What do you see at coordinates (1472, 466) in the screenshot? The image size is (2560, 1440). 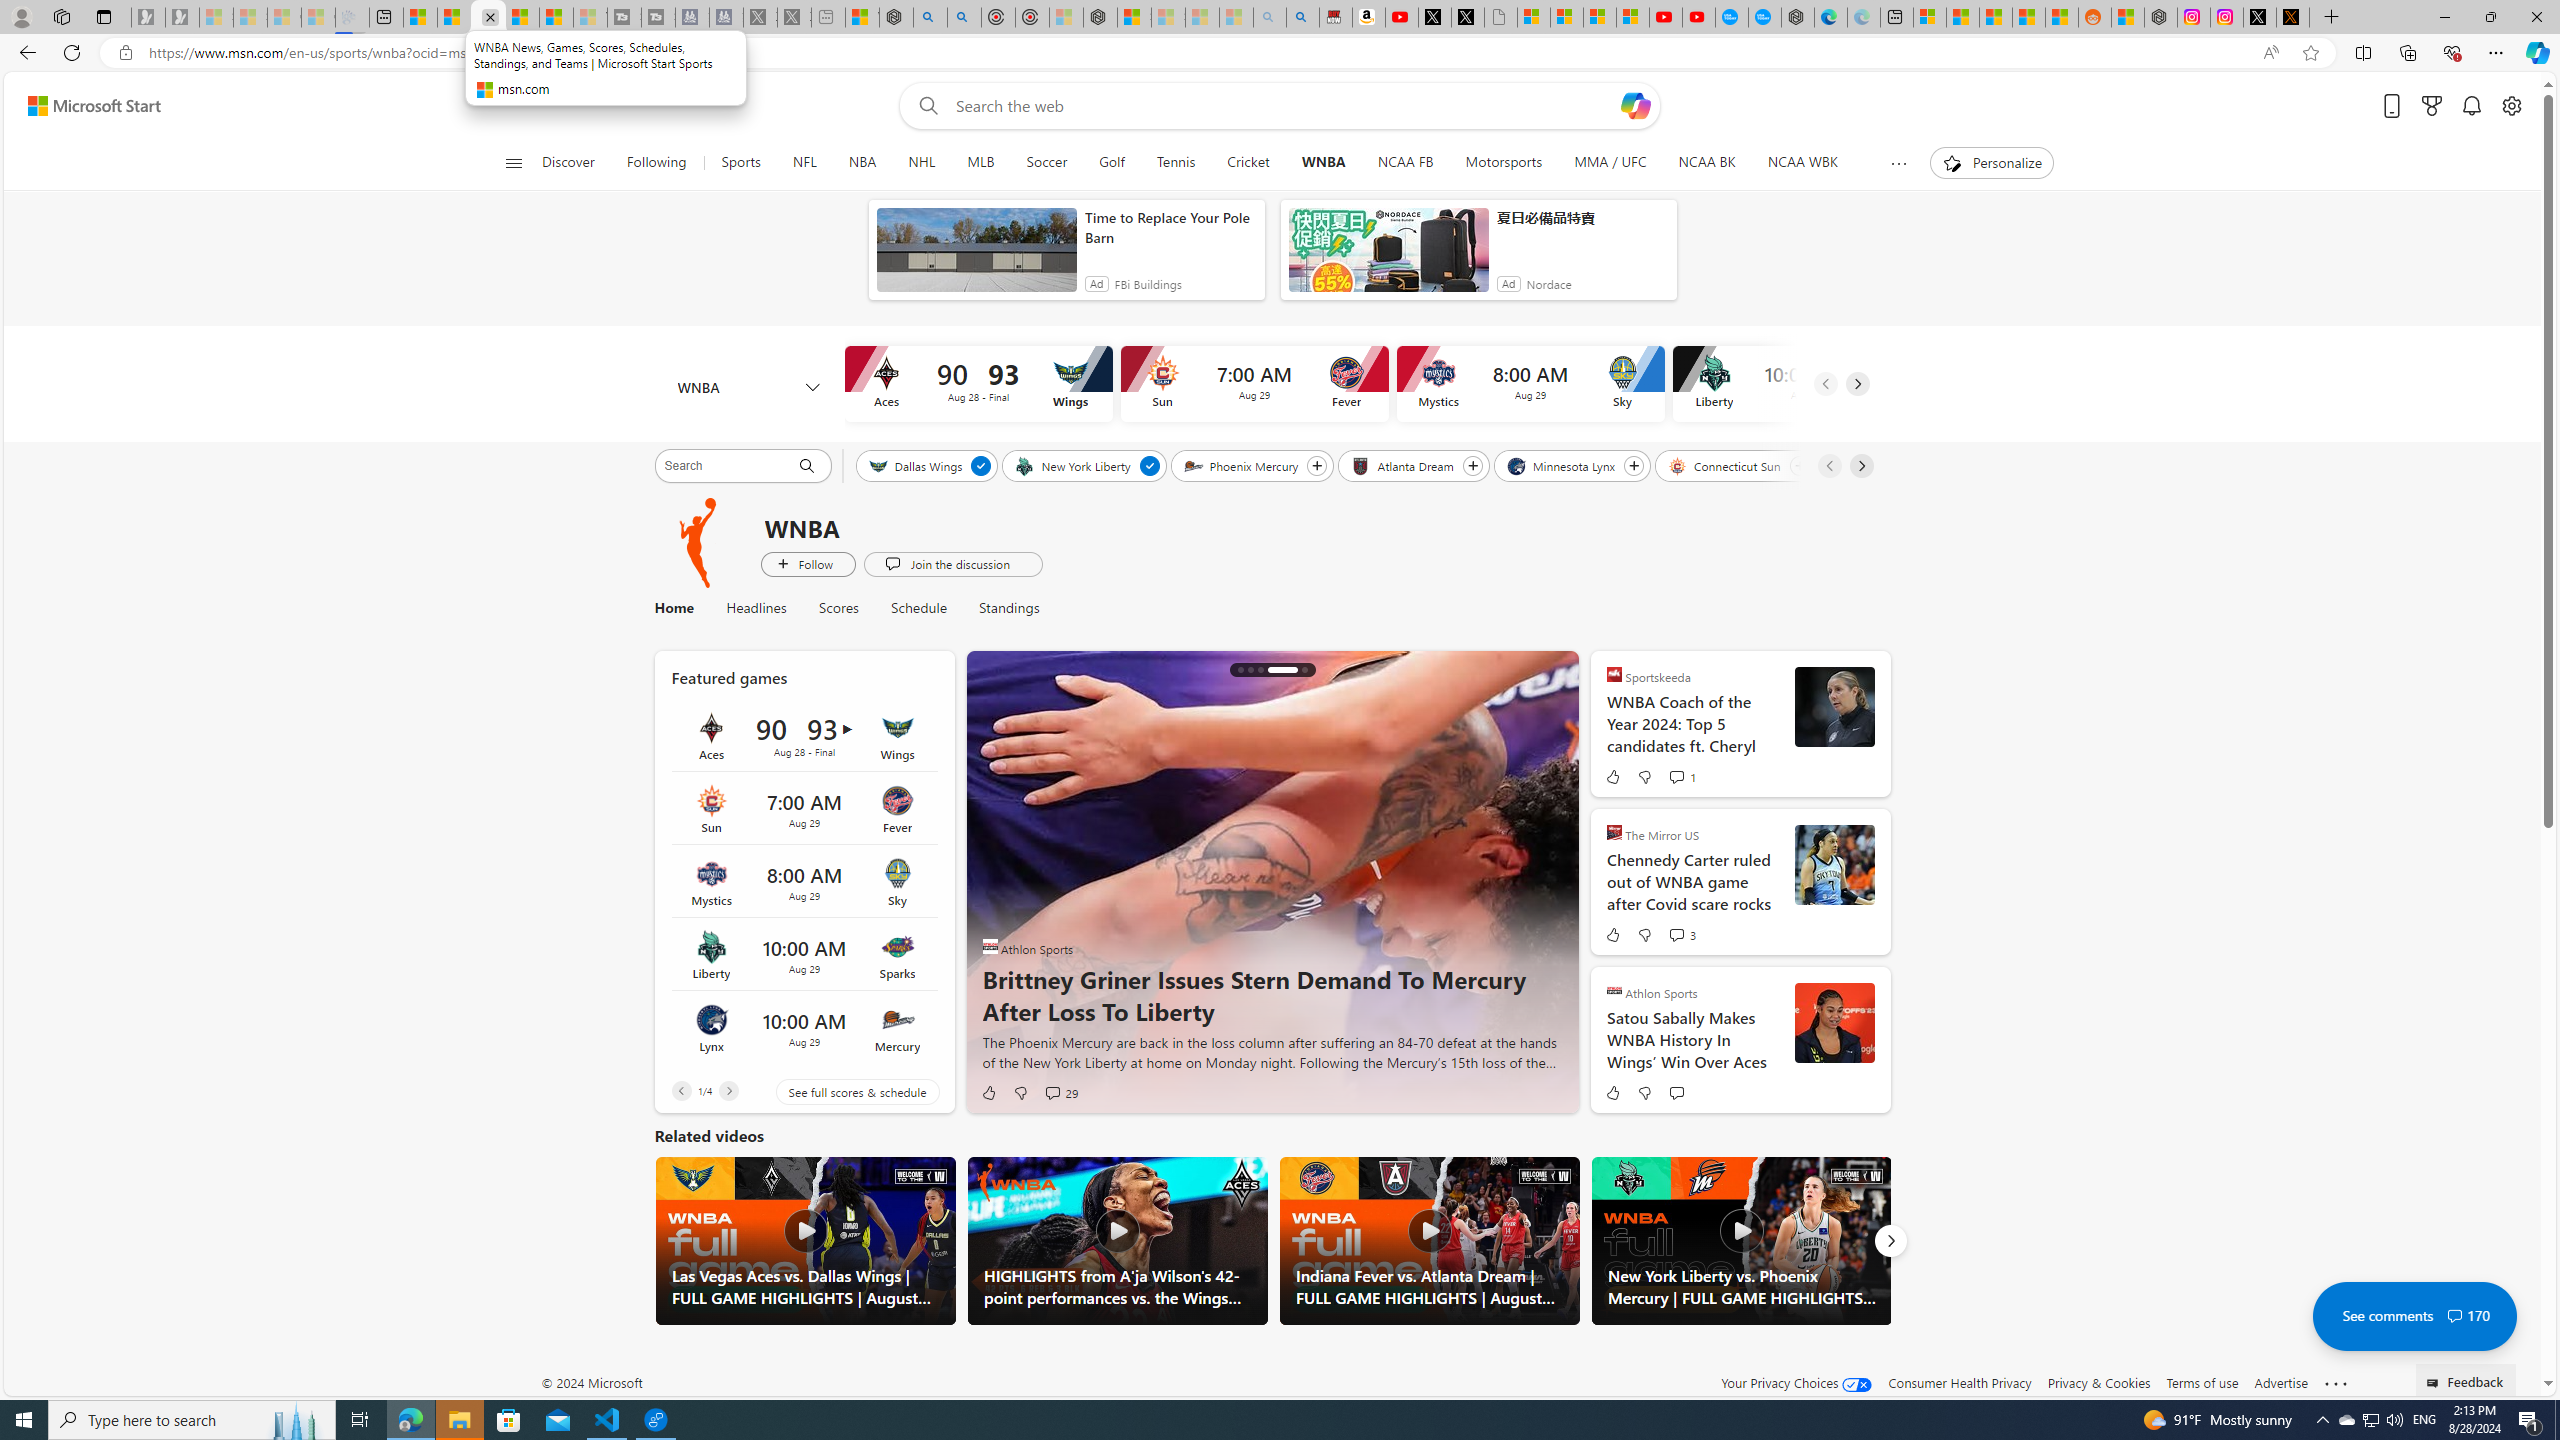 I see `Follow Atlanta Dream` at bounding box center [1472, 466].